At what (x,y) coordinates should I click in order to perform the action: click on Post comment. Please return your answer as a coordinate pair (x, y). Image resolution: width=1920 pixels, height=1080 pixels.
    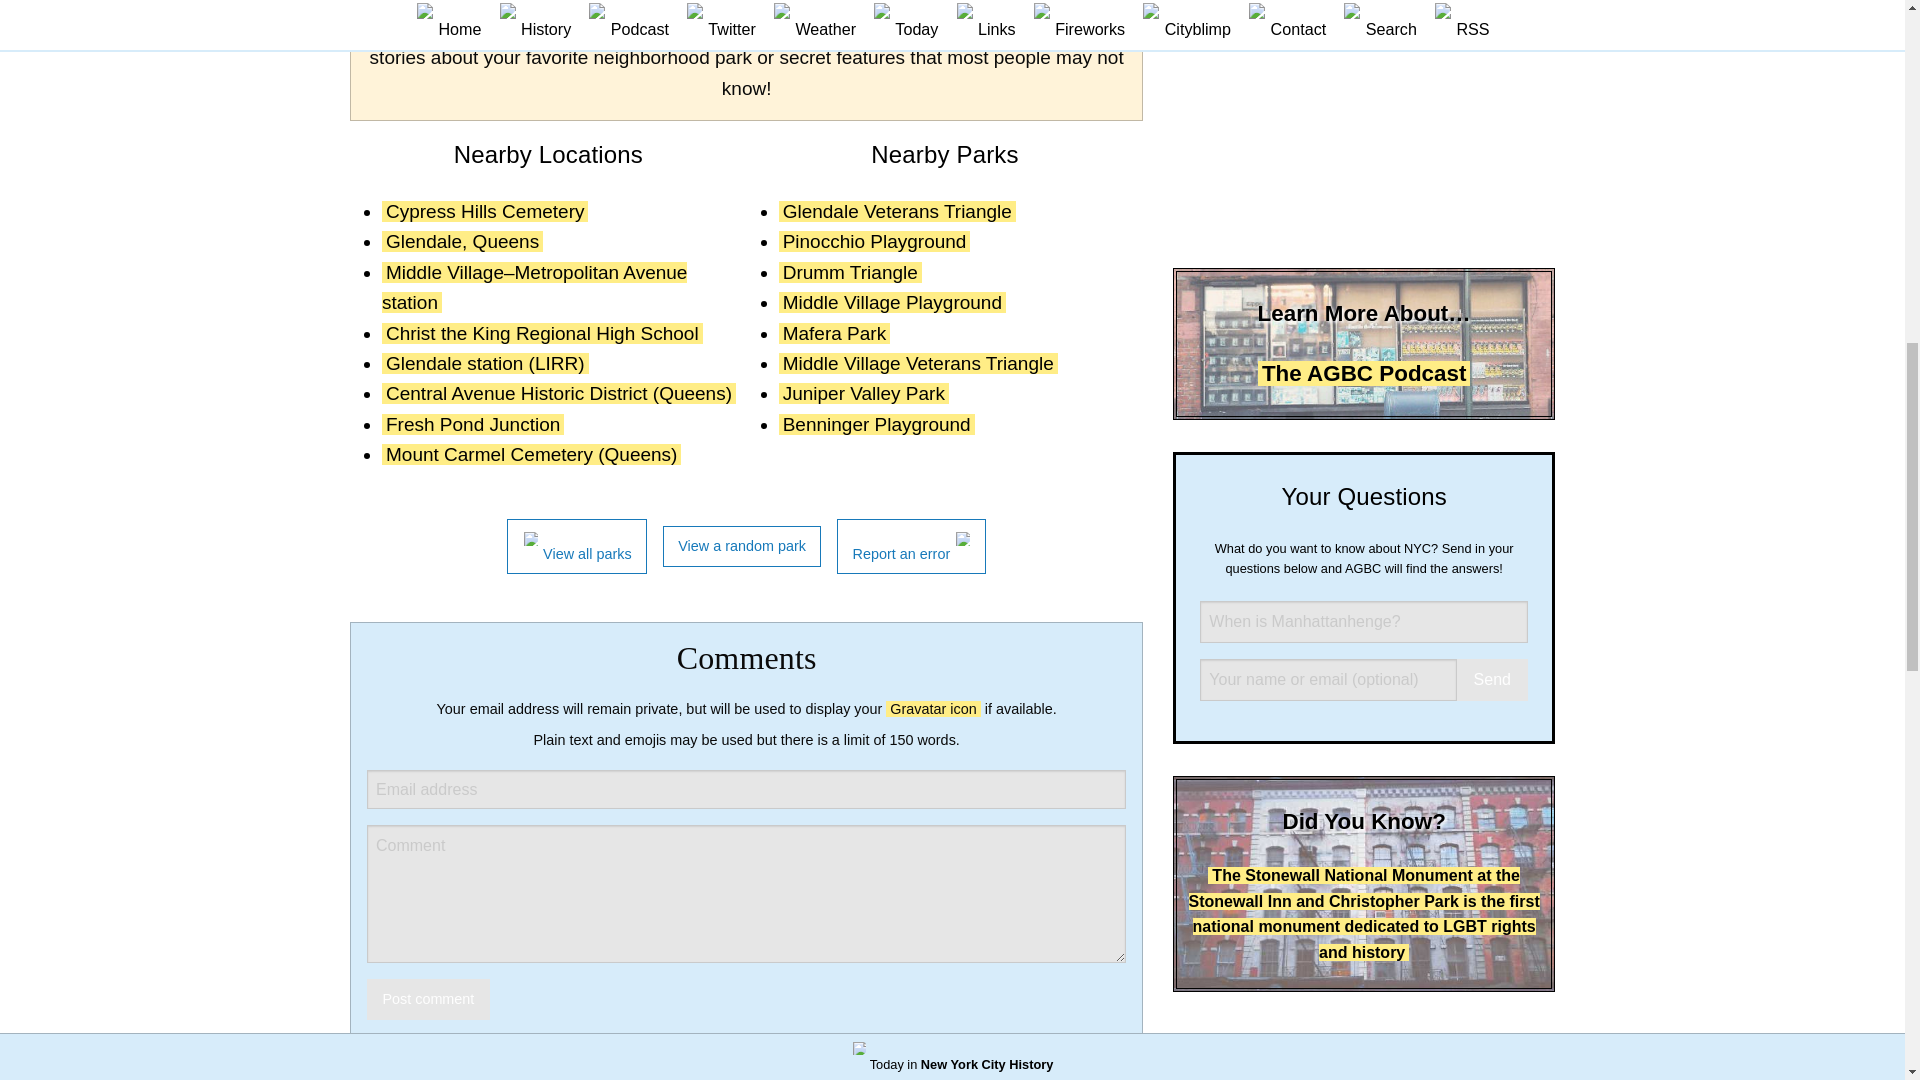
    Looking at the image, I should click on (428, 998).